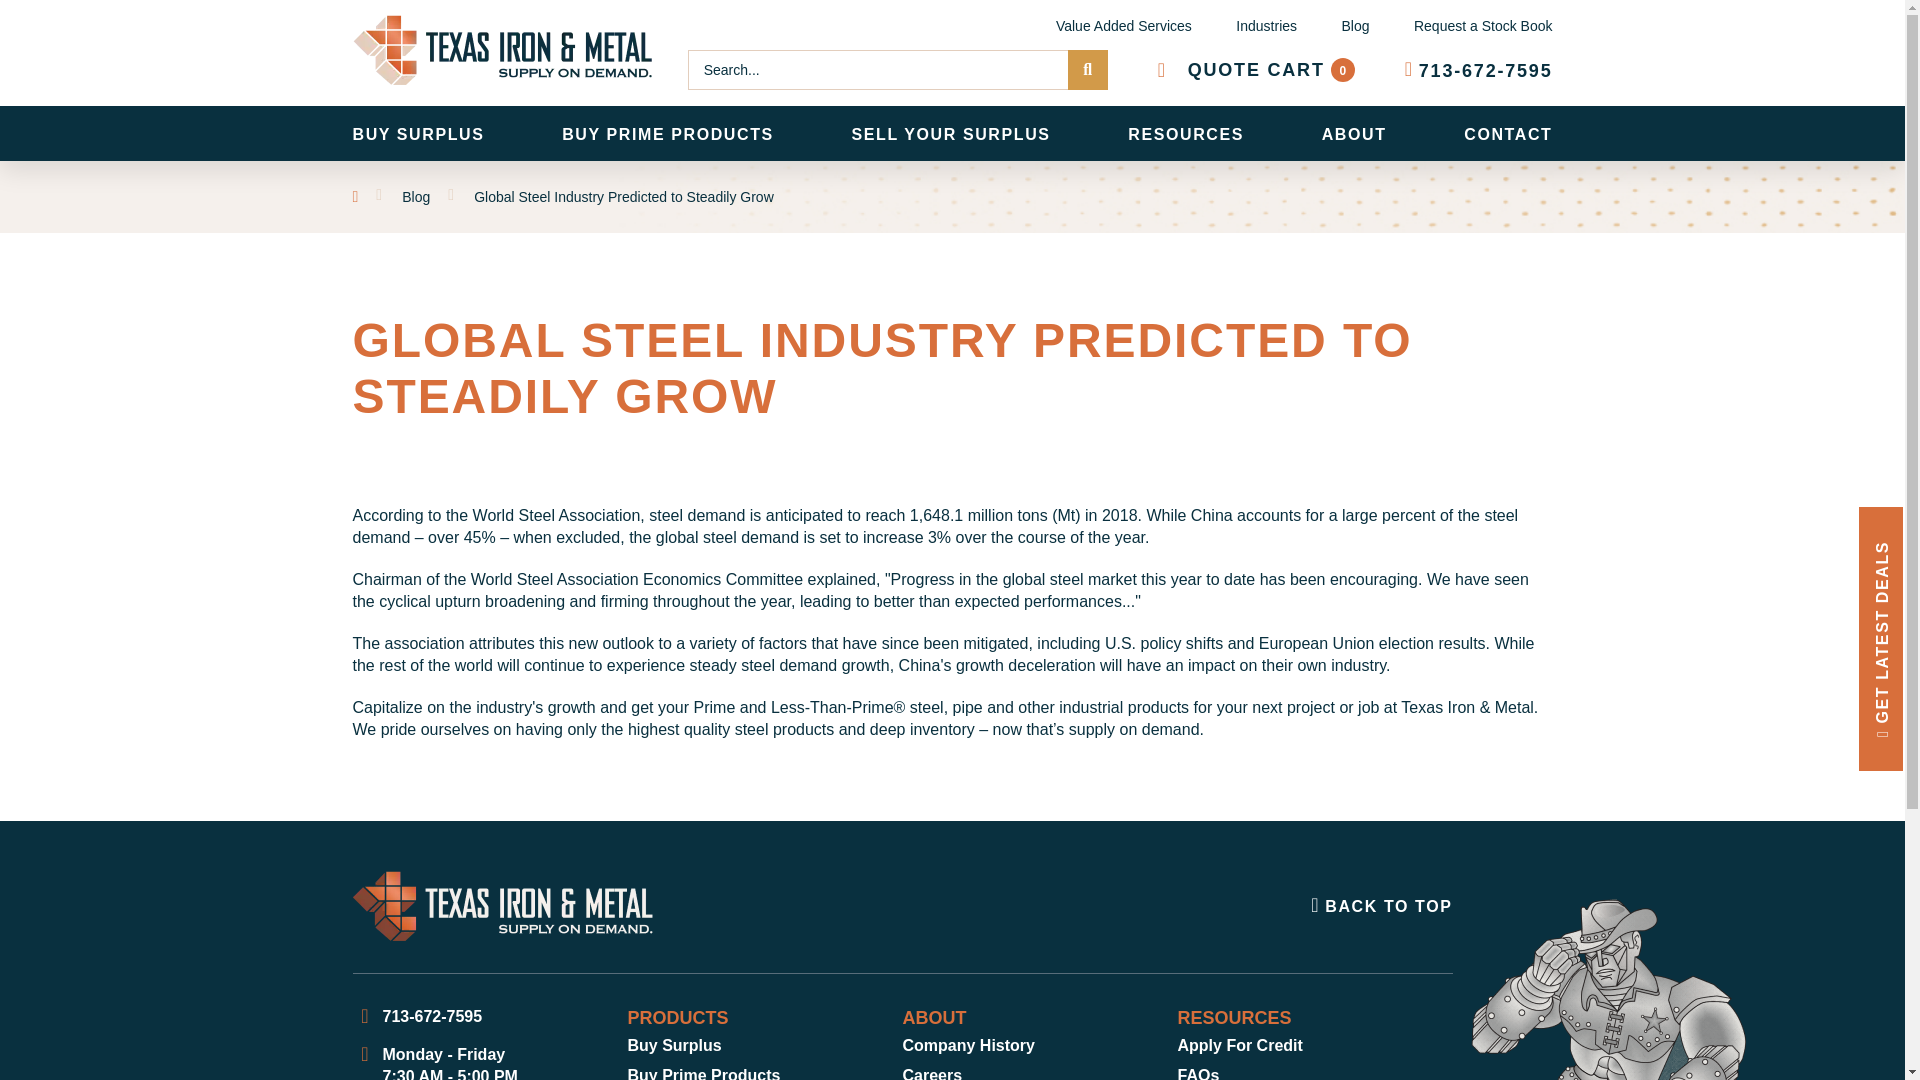 This screenshot has height=1080, width=1920. Describe the element at coordinates (1266, 30) in the screenshot. I see `Industries` at that location.